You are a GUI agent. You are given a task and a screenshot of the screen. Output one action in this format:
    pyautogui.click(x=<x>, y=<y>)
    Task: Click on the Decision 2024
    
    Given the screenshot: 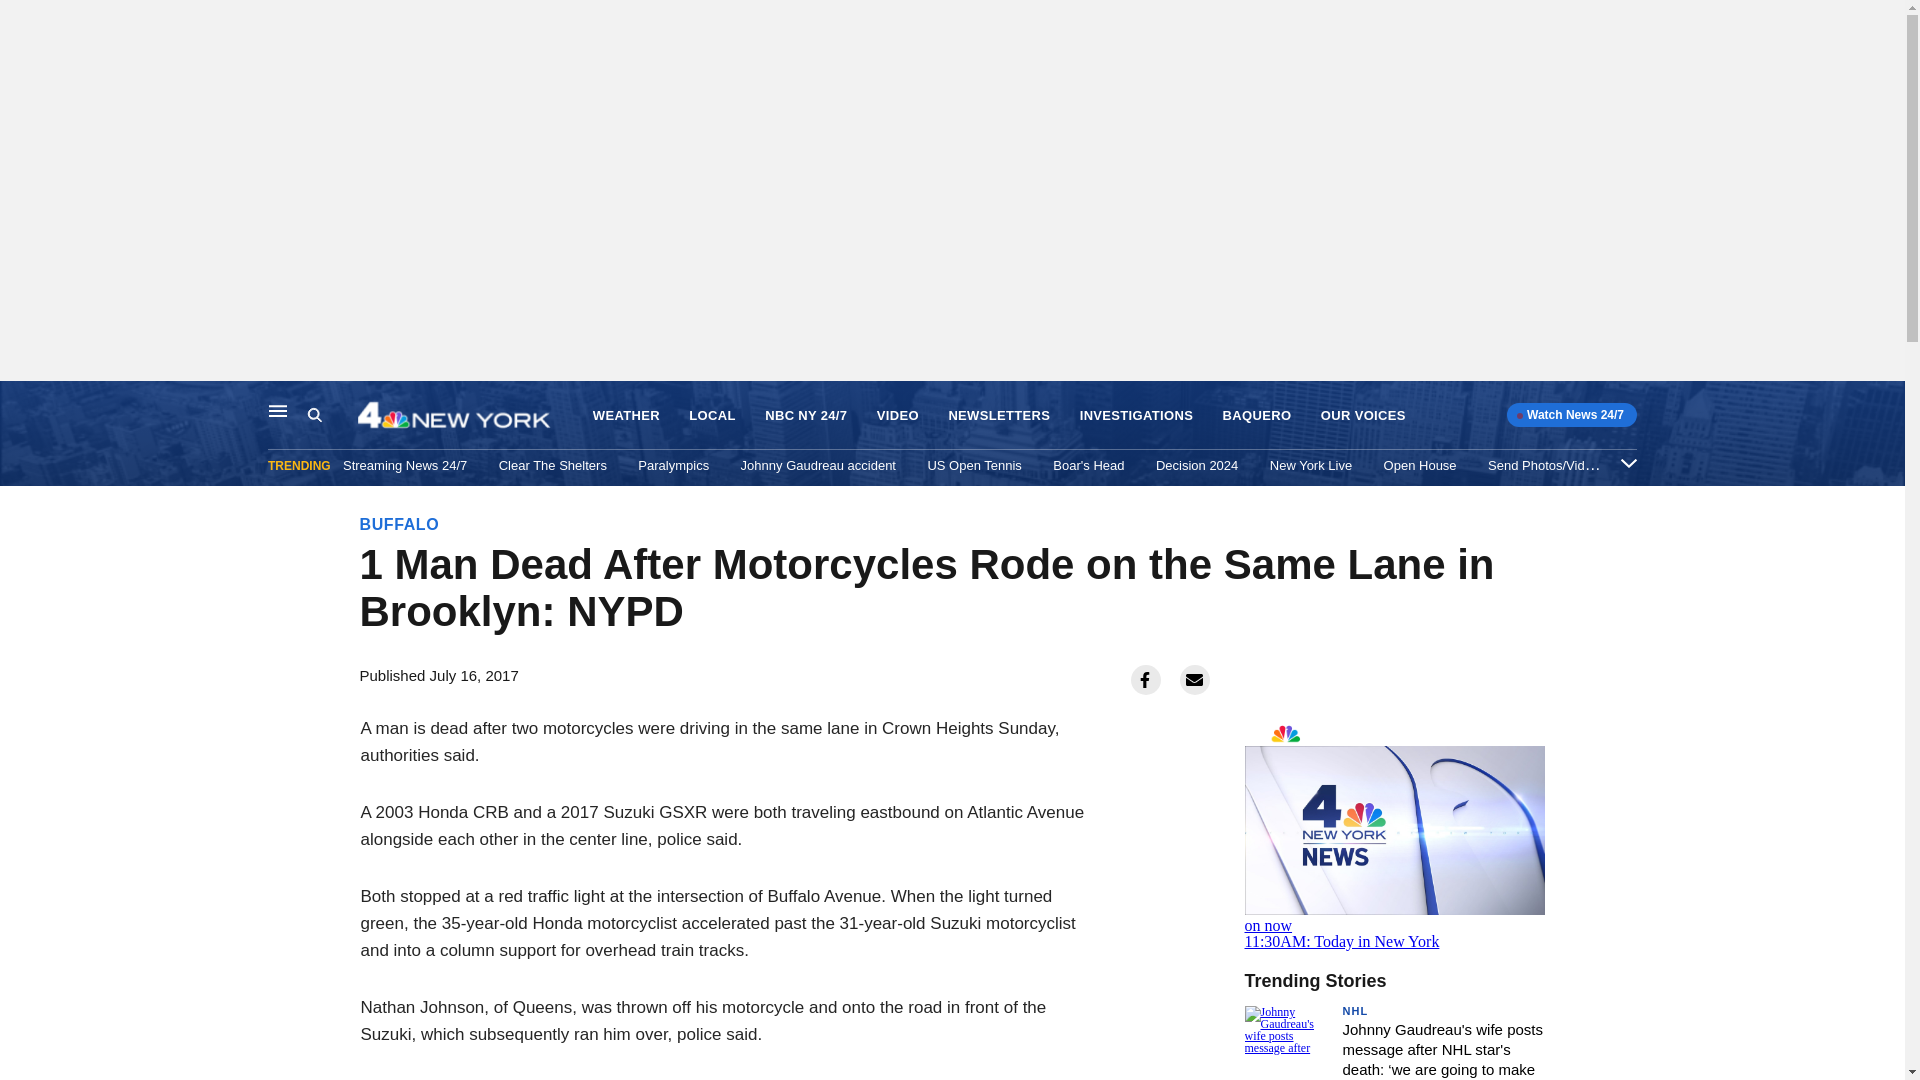 What is the action you would take?
    pyautogui.click(x=1196, y=465)
    